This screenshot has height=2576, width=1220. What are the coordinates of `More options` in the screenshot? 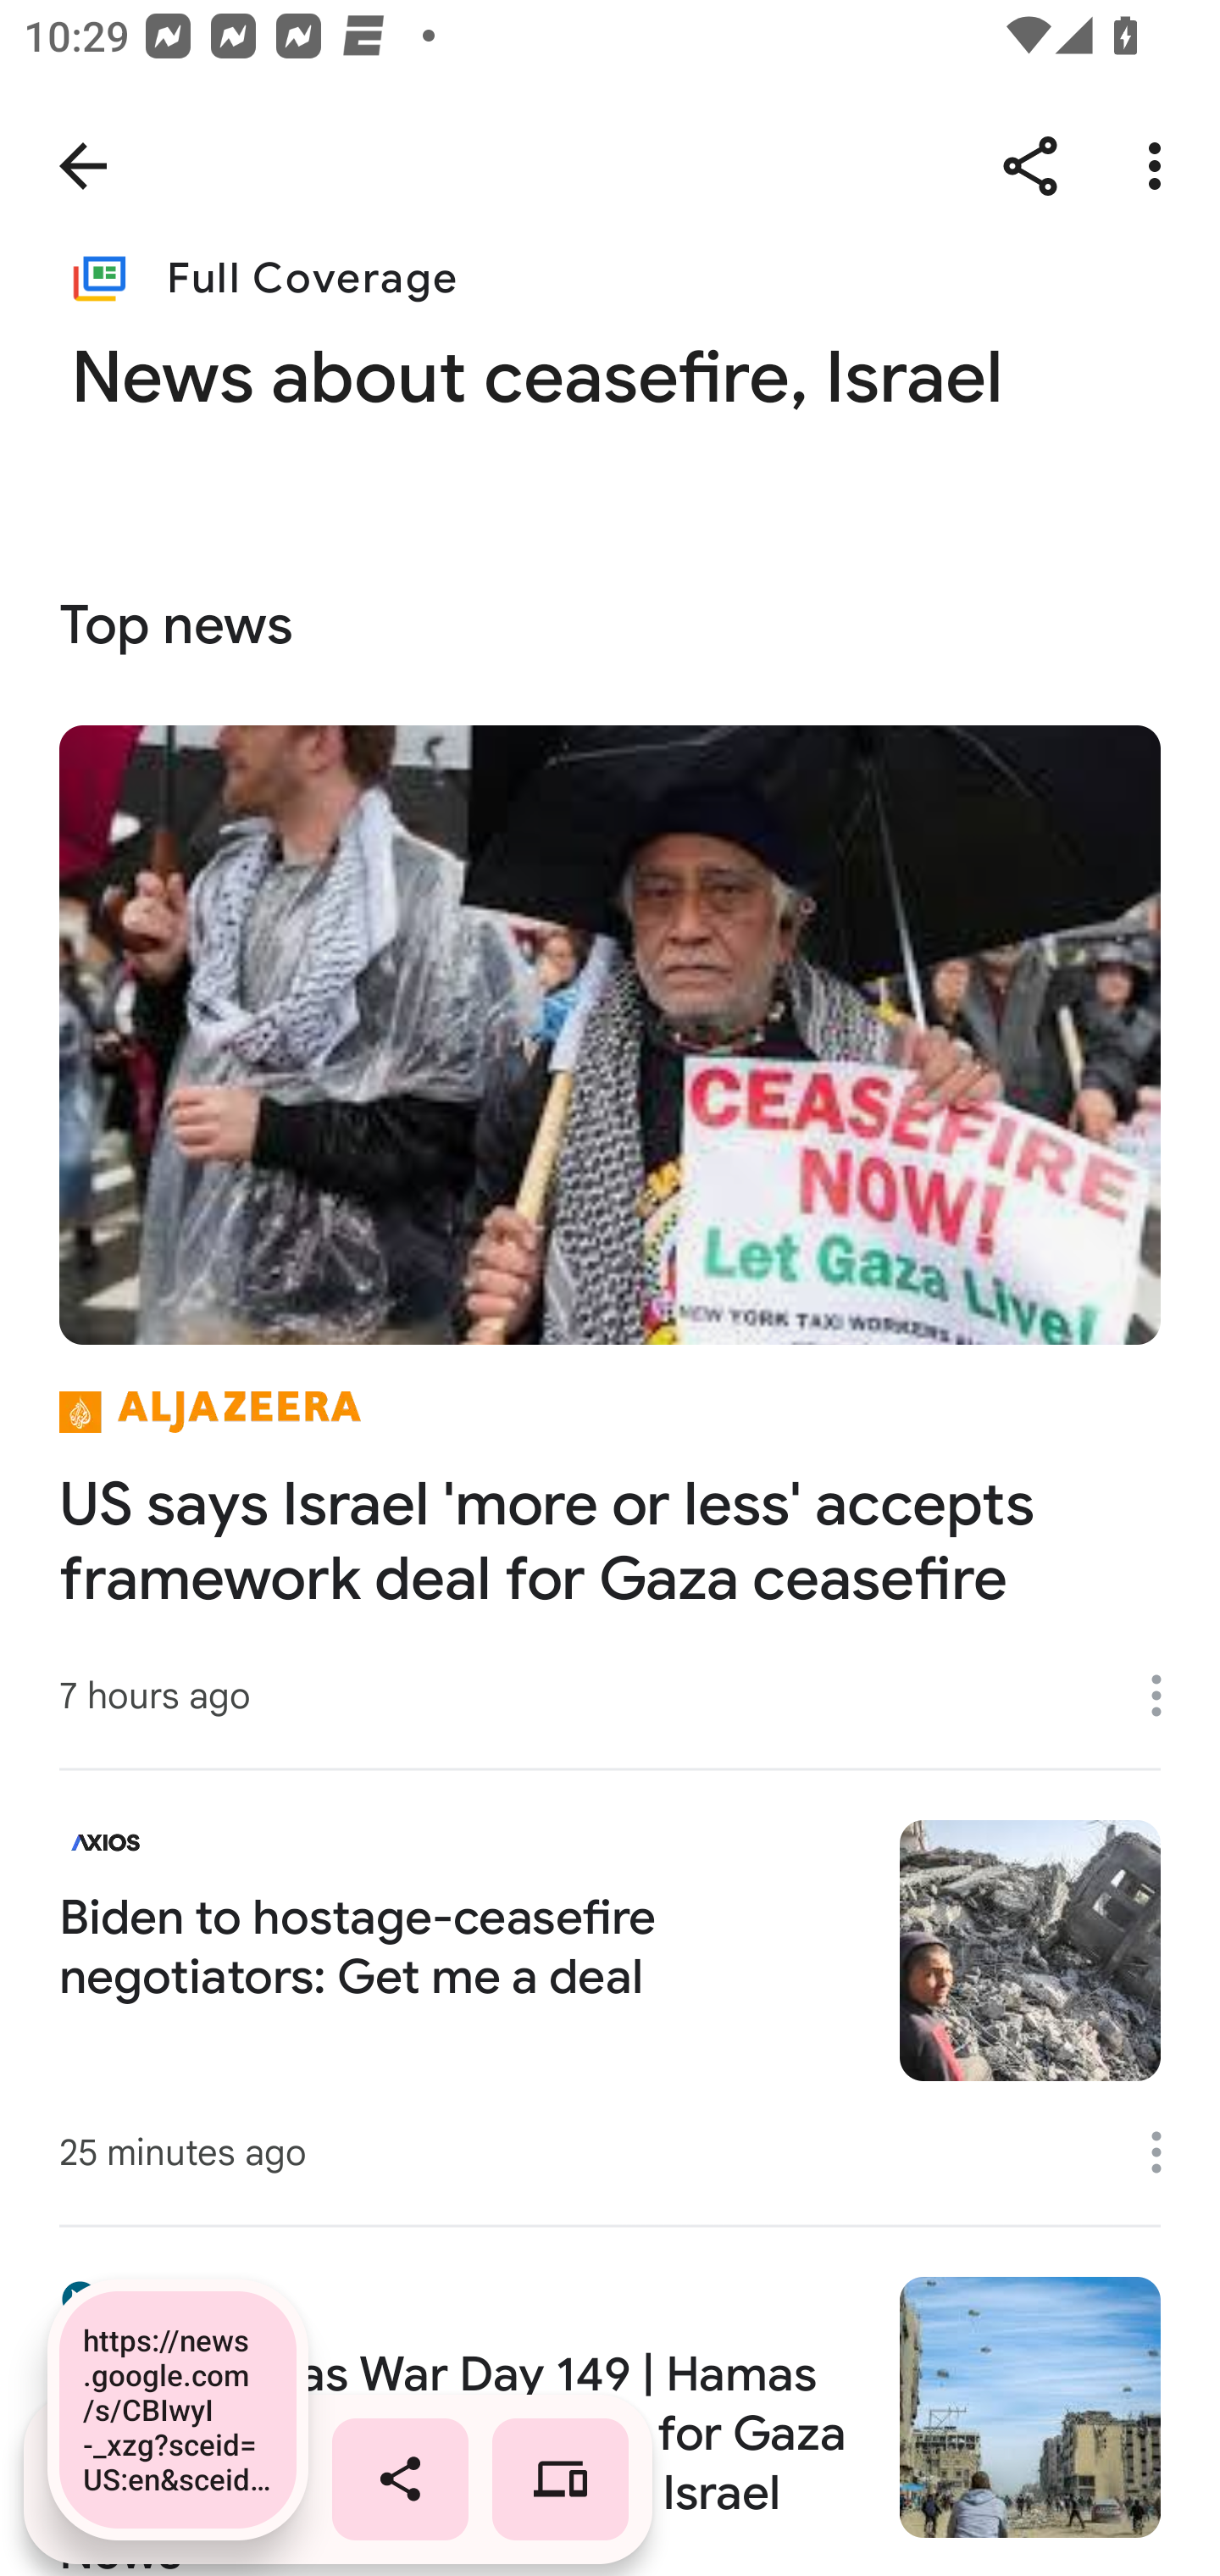 It's located at (1161, 166).